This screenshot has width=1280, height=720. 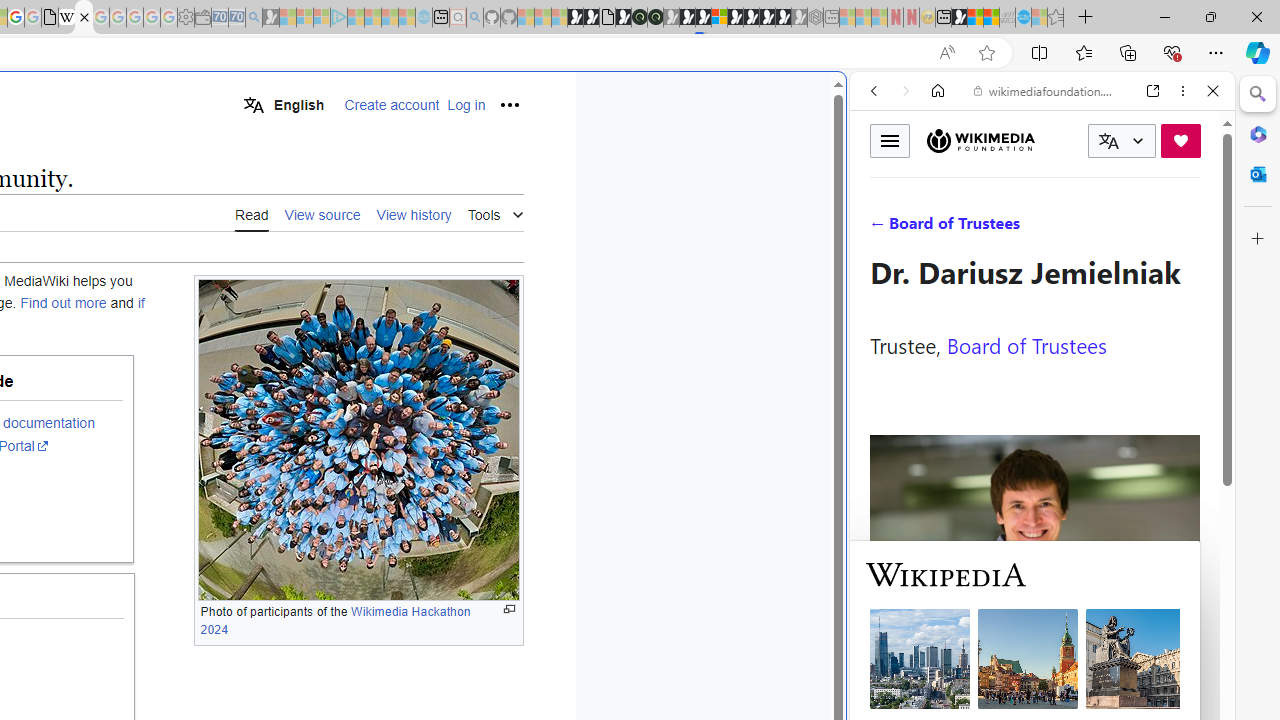 What do you see at coordinates (64, 303) in the screenshot?
I see `Find out more` at bounding box center [64, 303].